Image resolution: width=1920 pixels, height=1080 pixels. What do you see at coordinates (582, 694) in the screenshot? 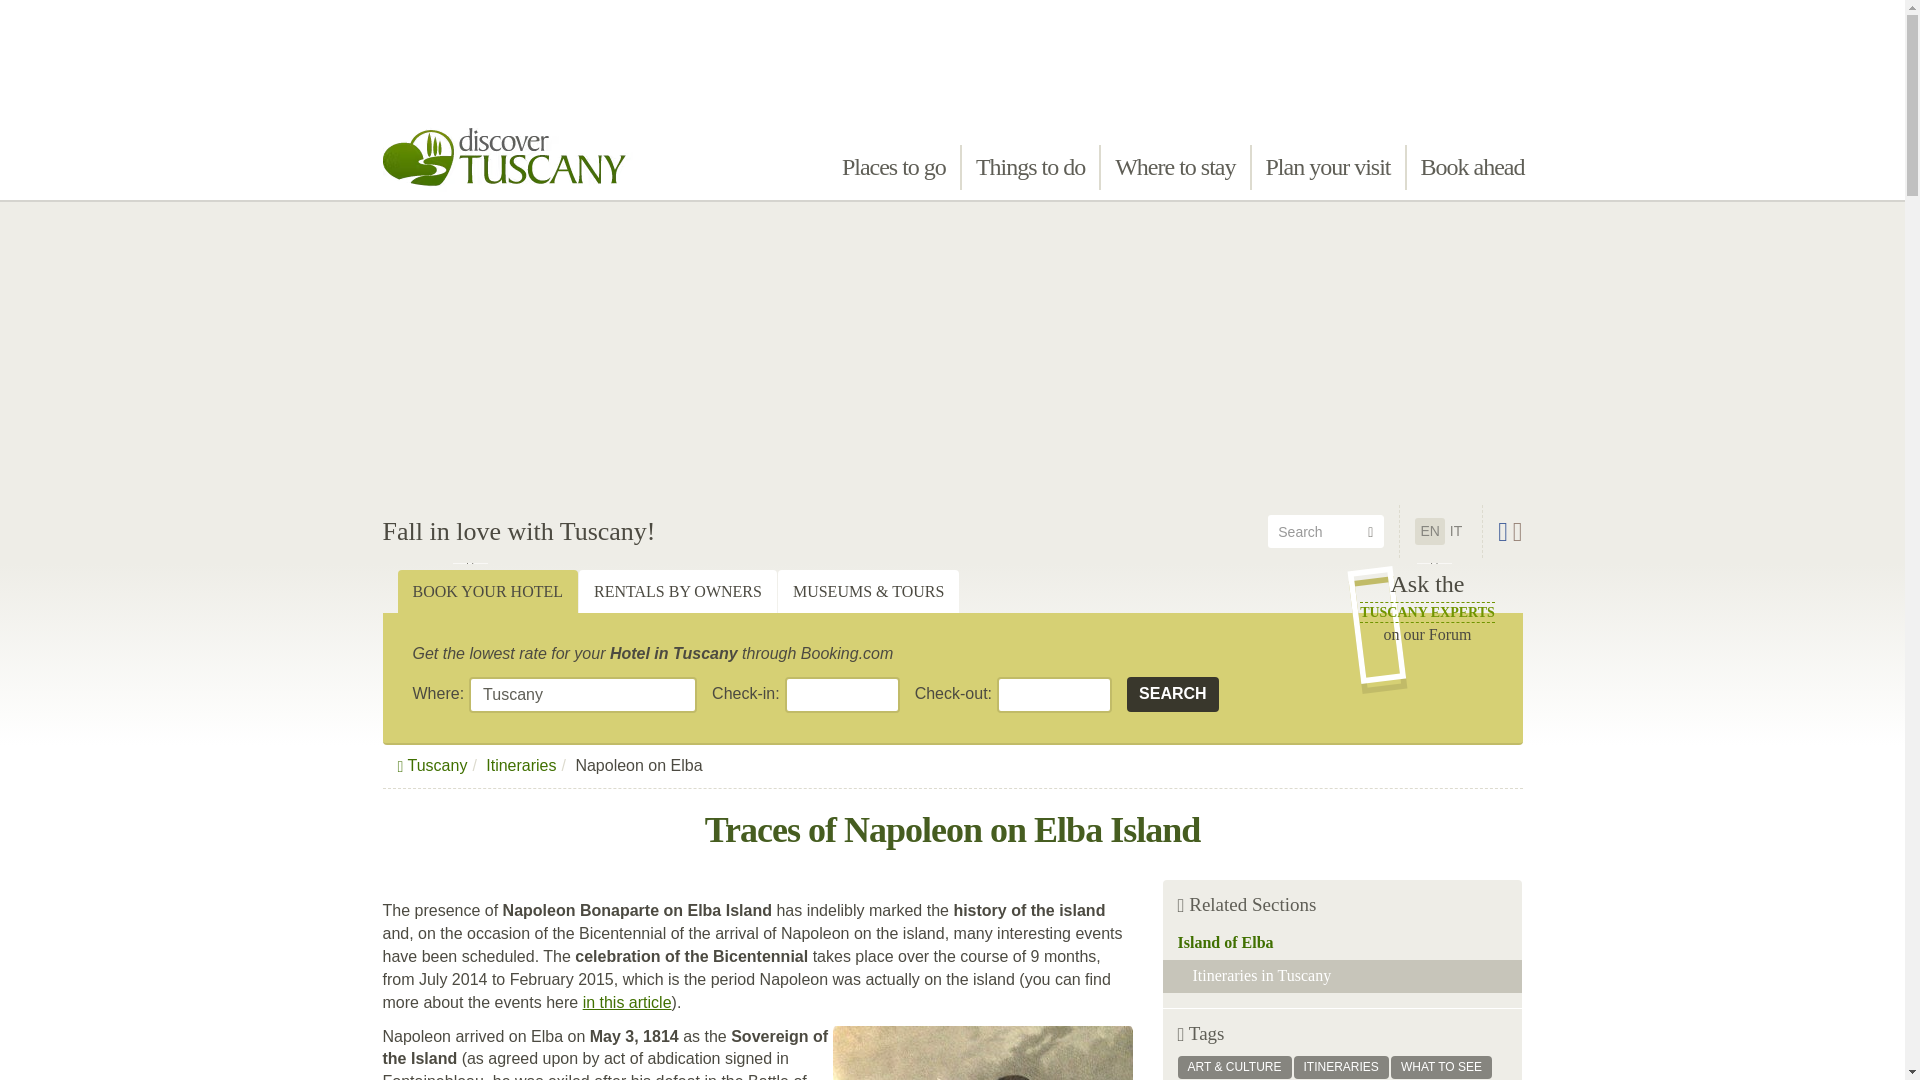
I see `Tuscany` at bounding box center [582, 694].